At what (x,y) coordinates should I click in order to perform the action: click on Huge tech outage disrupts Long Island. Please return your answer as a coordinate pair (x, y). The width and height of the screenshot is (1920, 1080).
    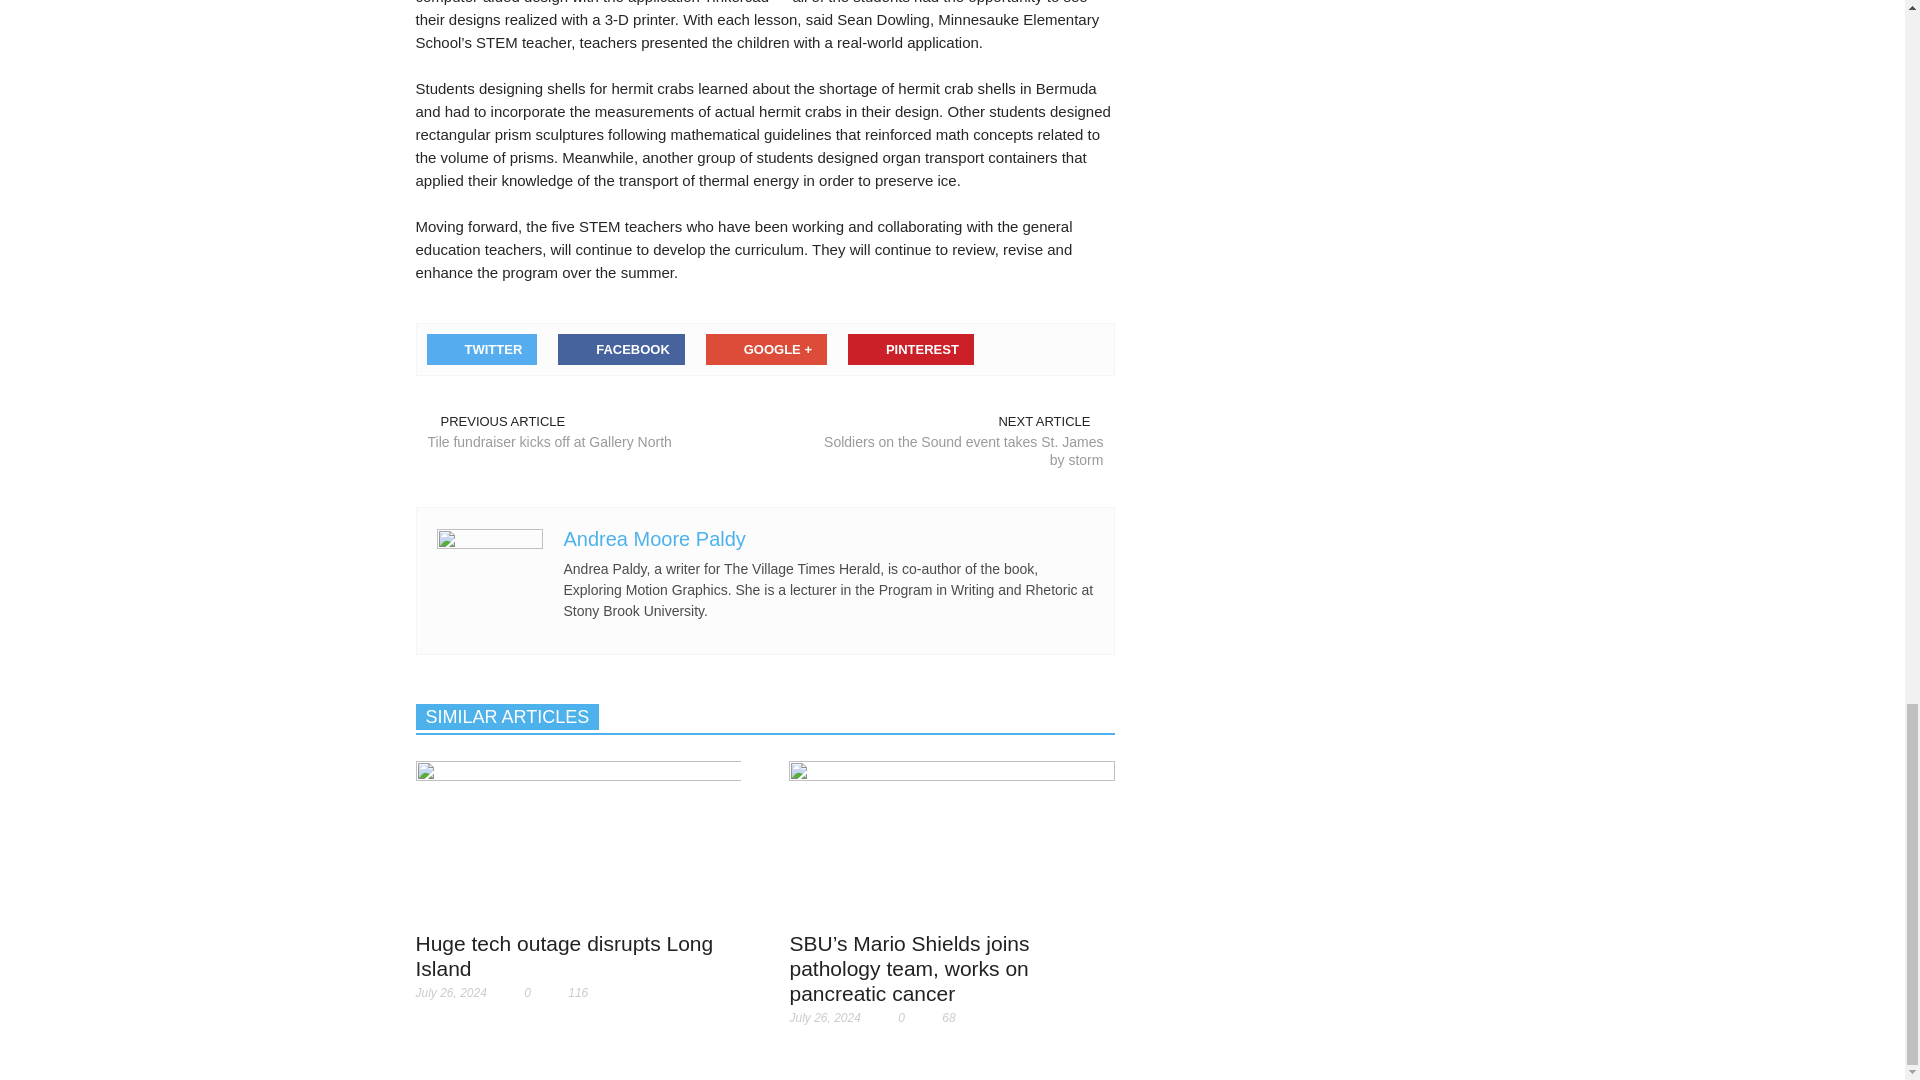
    Looking at the image, I should click on (578, 840).